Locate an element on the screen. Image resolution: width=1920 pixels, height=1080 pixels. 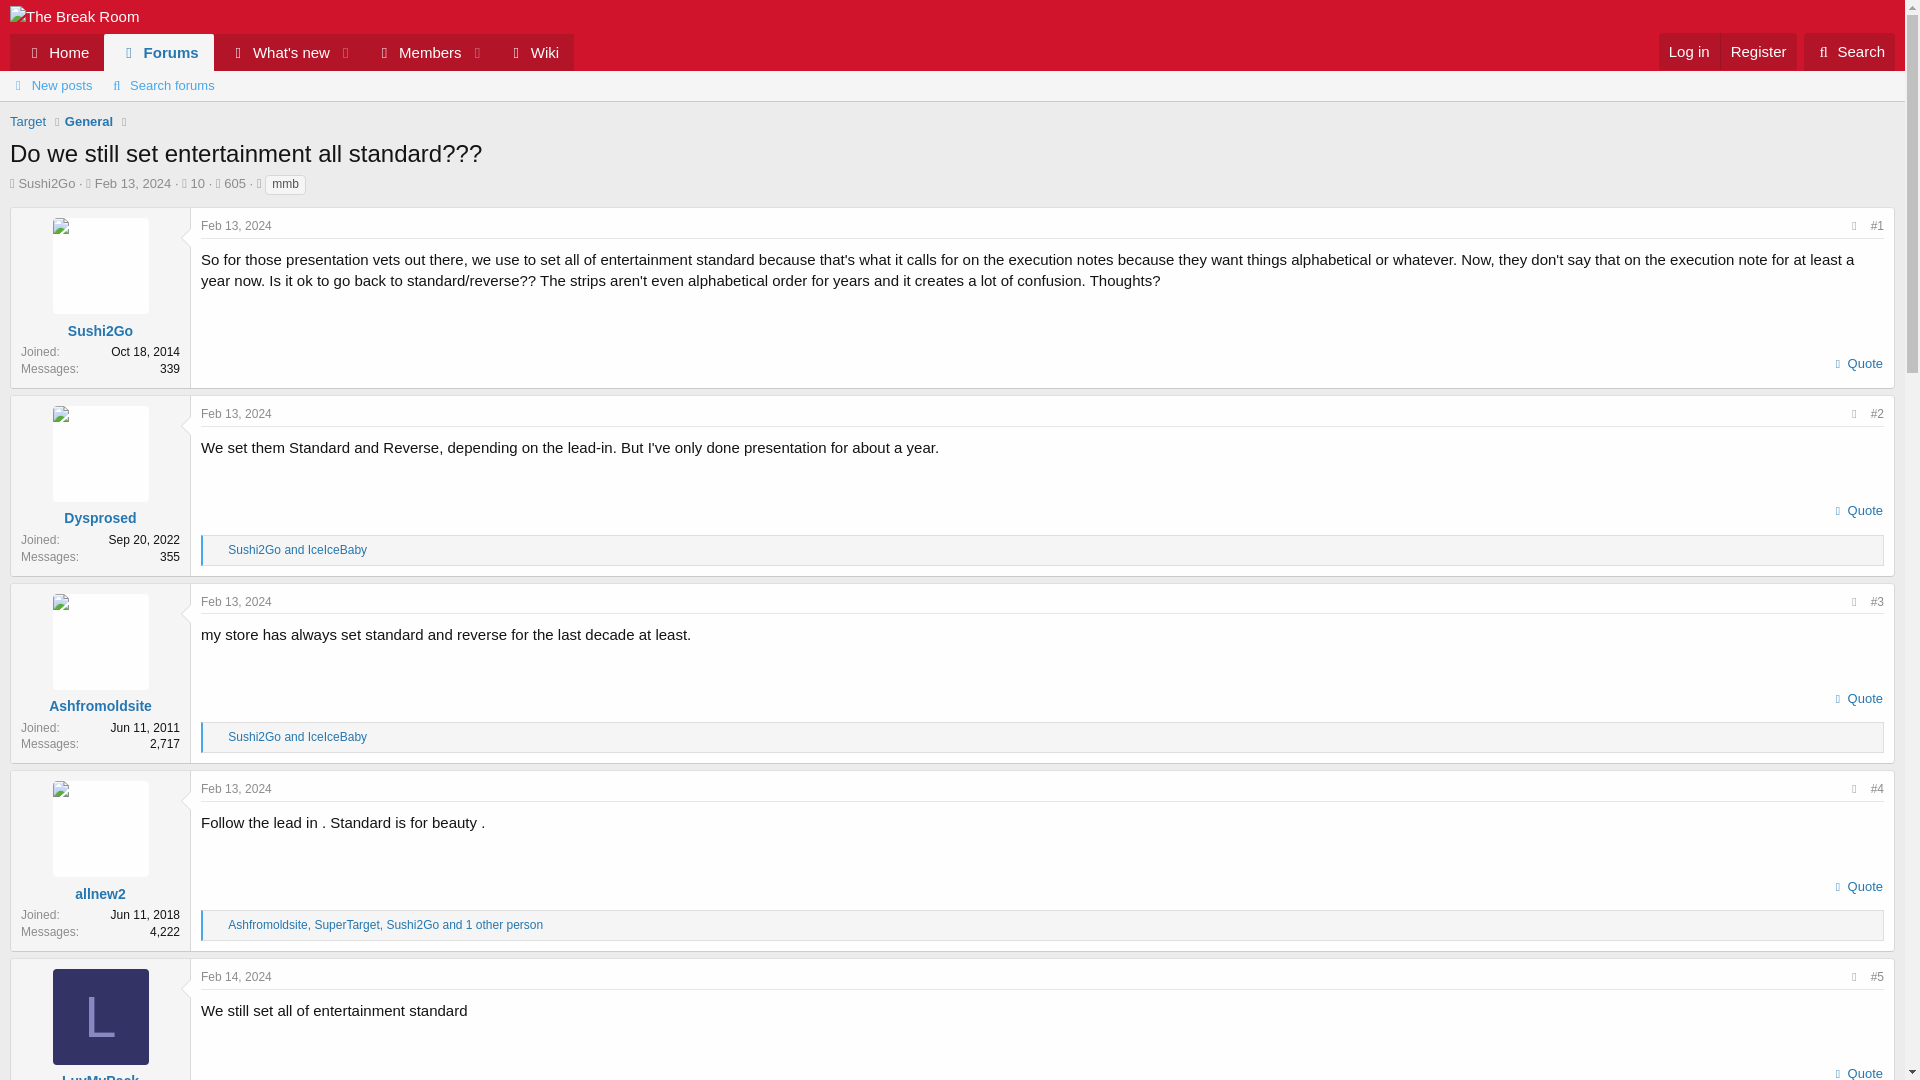
Wiki is located at coordinates (532, 52).